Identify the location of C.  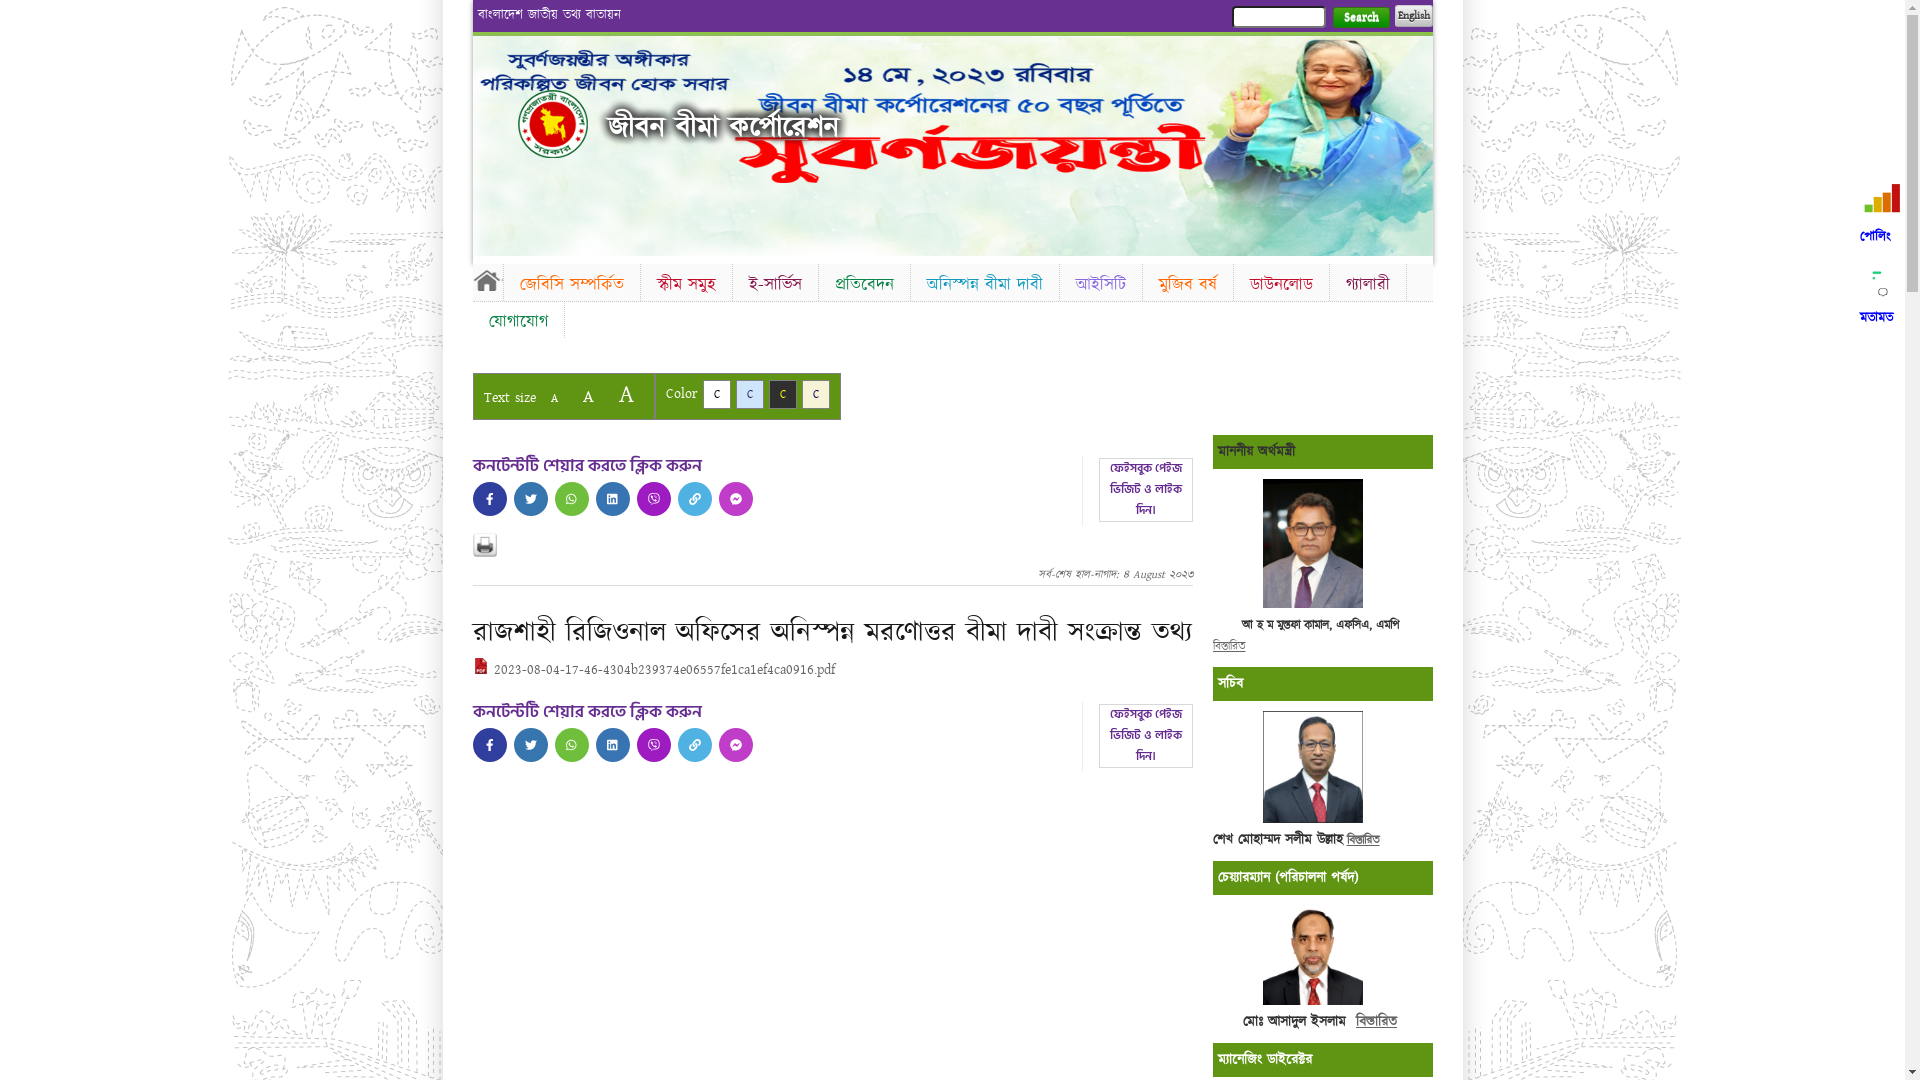
(716, 394).